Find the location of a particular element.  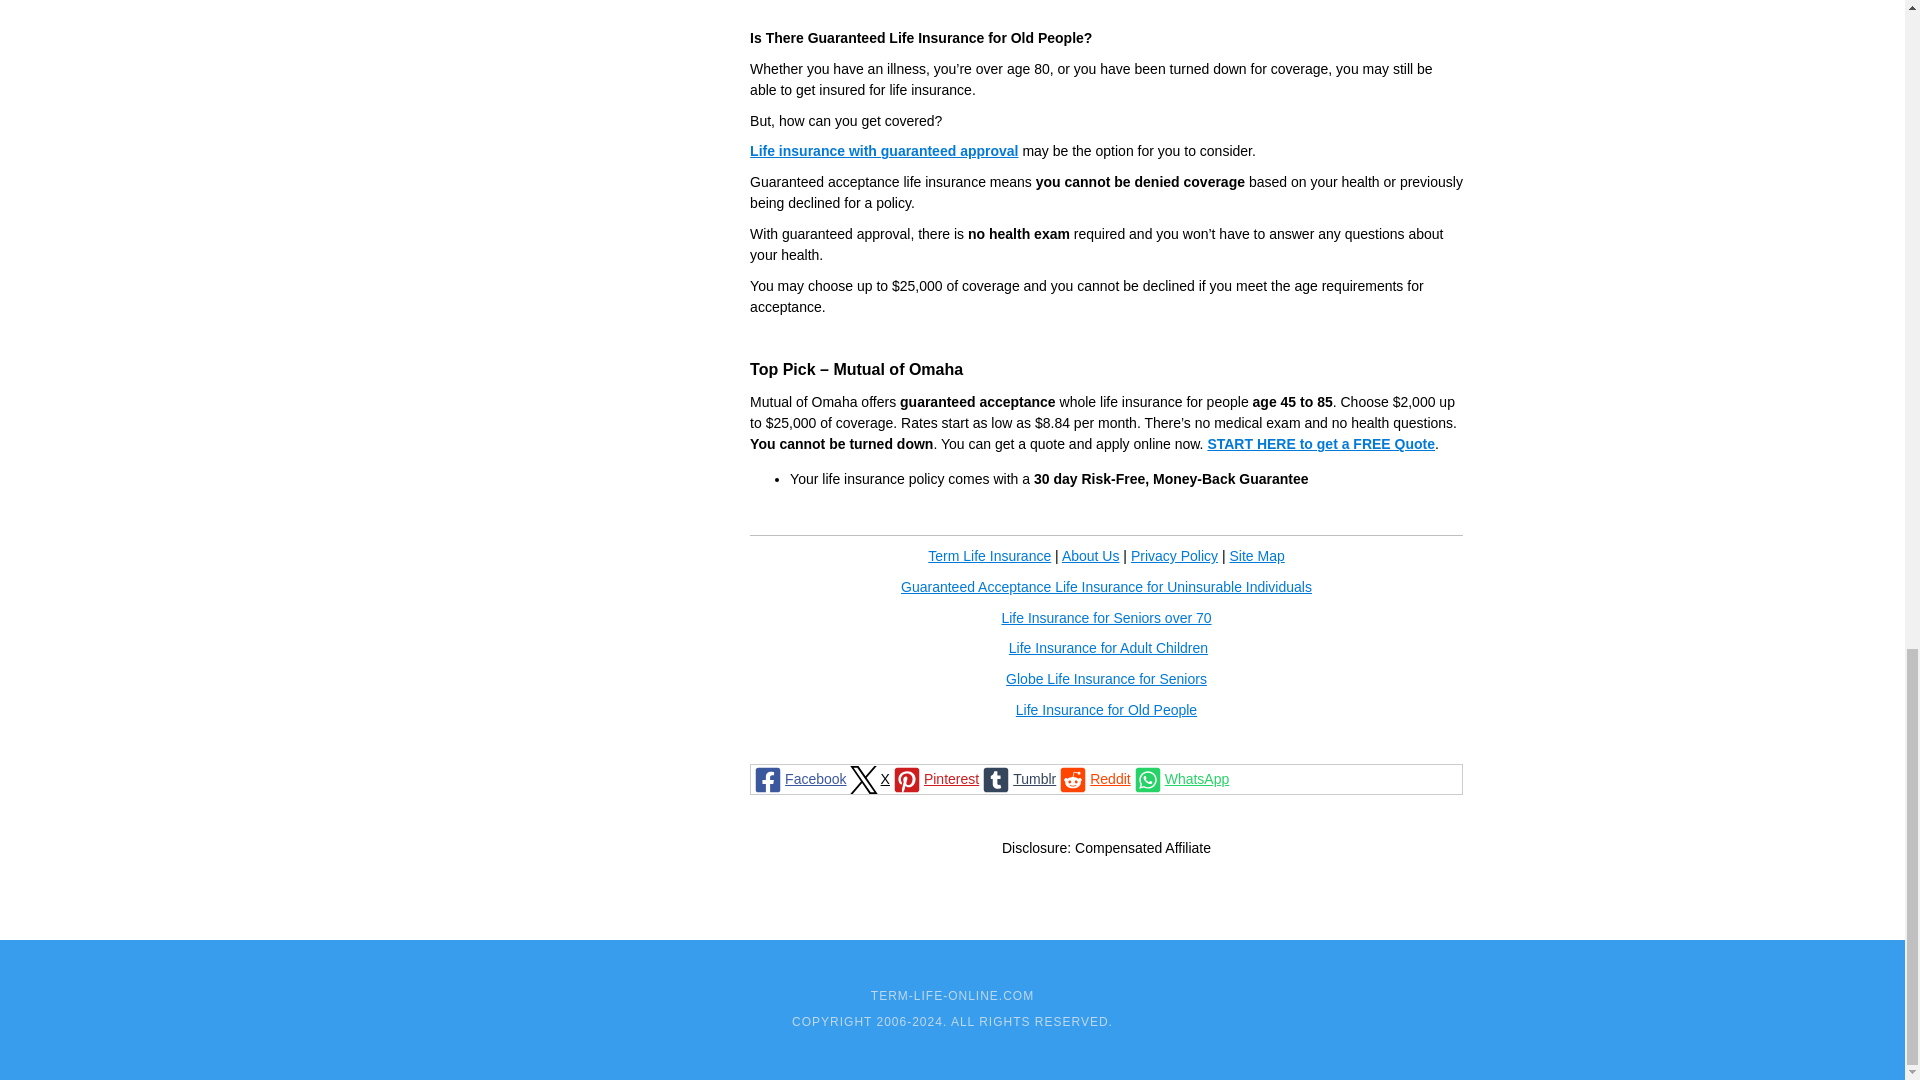

Facebook is located at coordinates (798, 778).